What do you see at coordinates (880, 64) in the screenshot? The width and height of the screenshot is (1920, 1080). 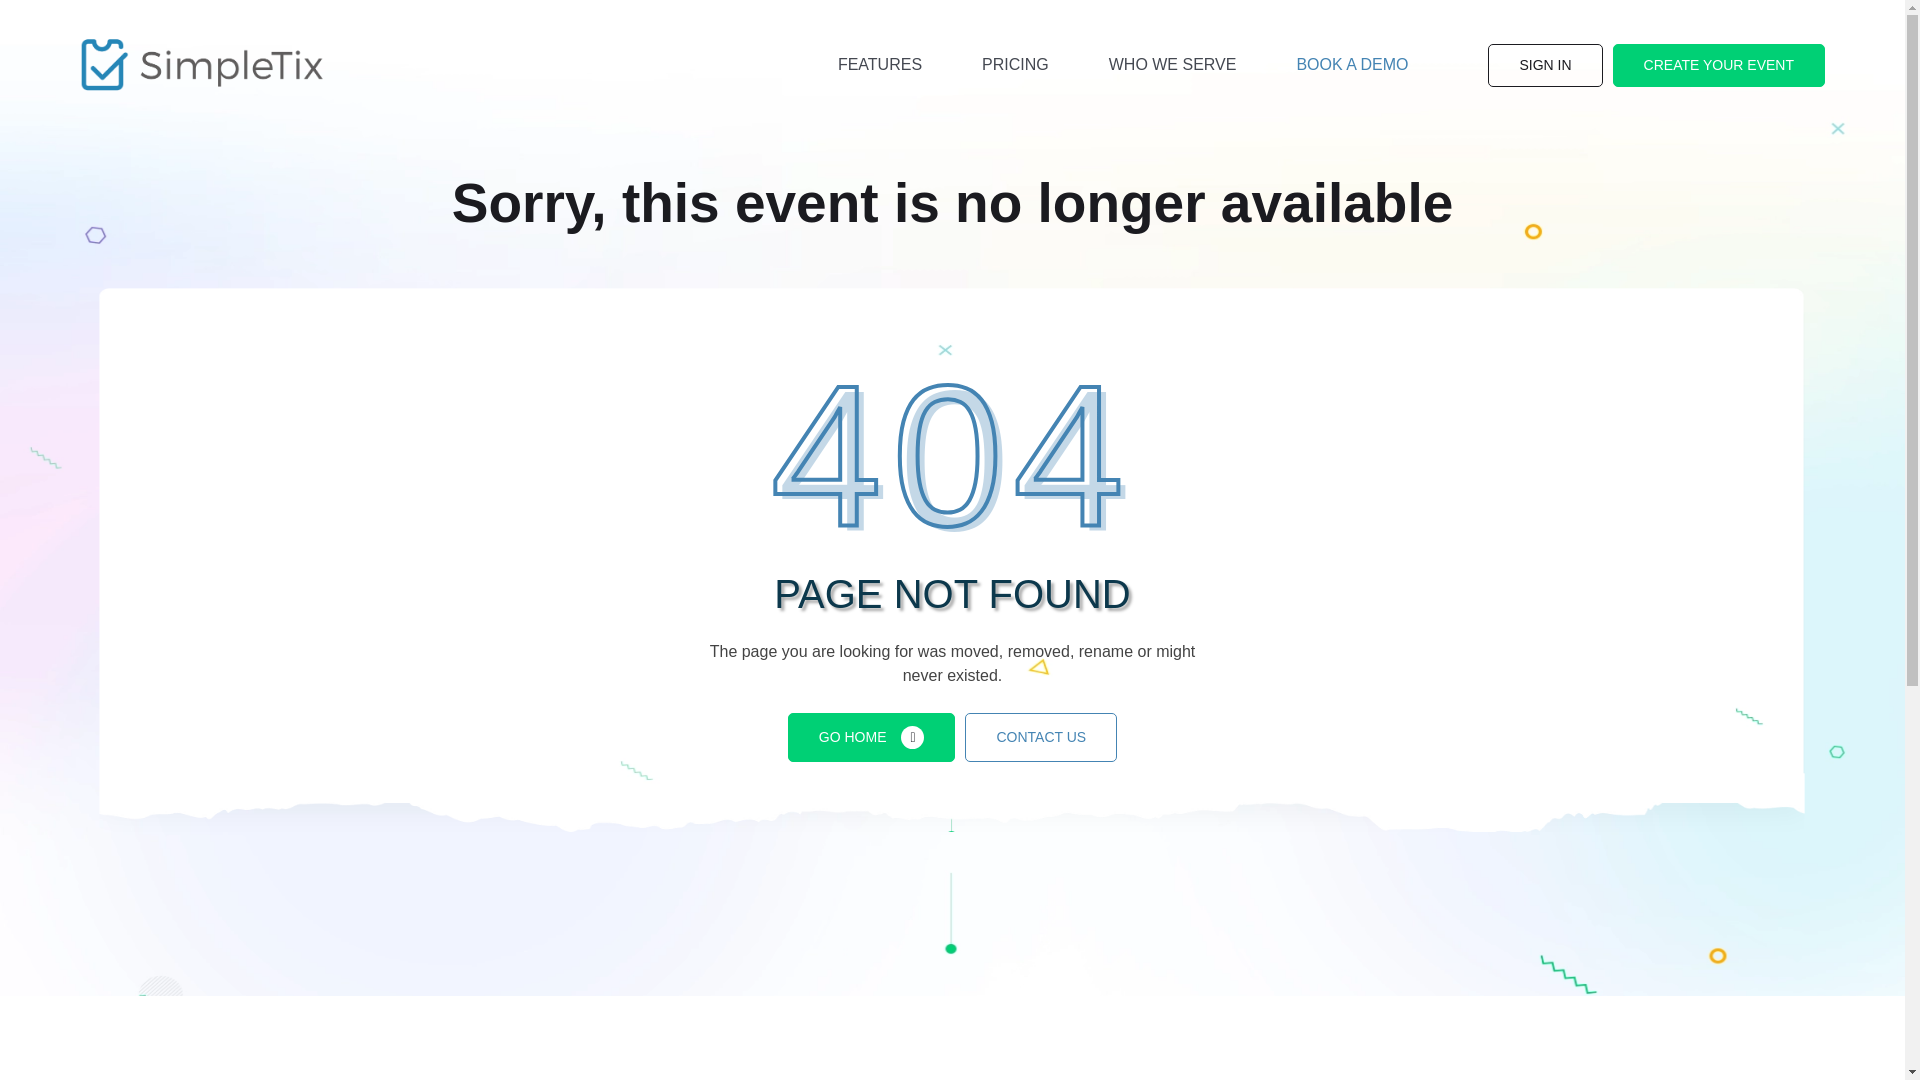 I see `FEATURES` at bounding box center [880, 64].